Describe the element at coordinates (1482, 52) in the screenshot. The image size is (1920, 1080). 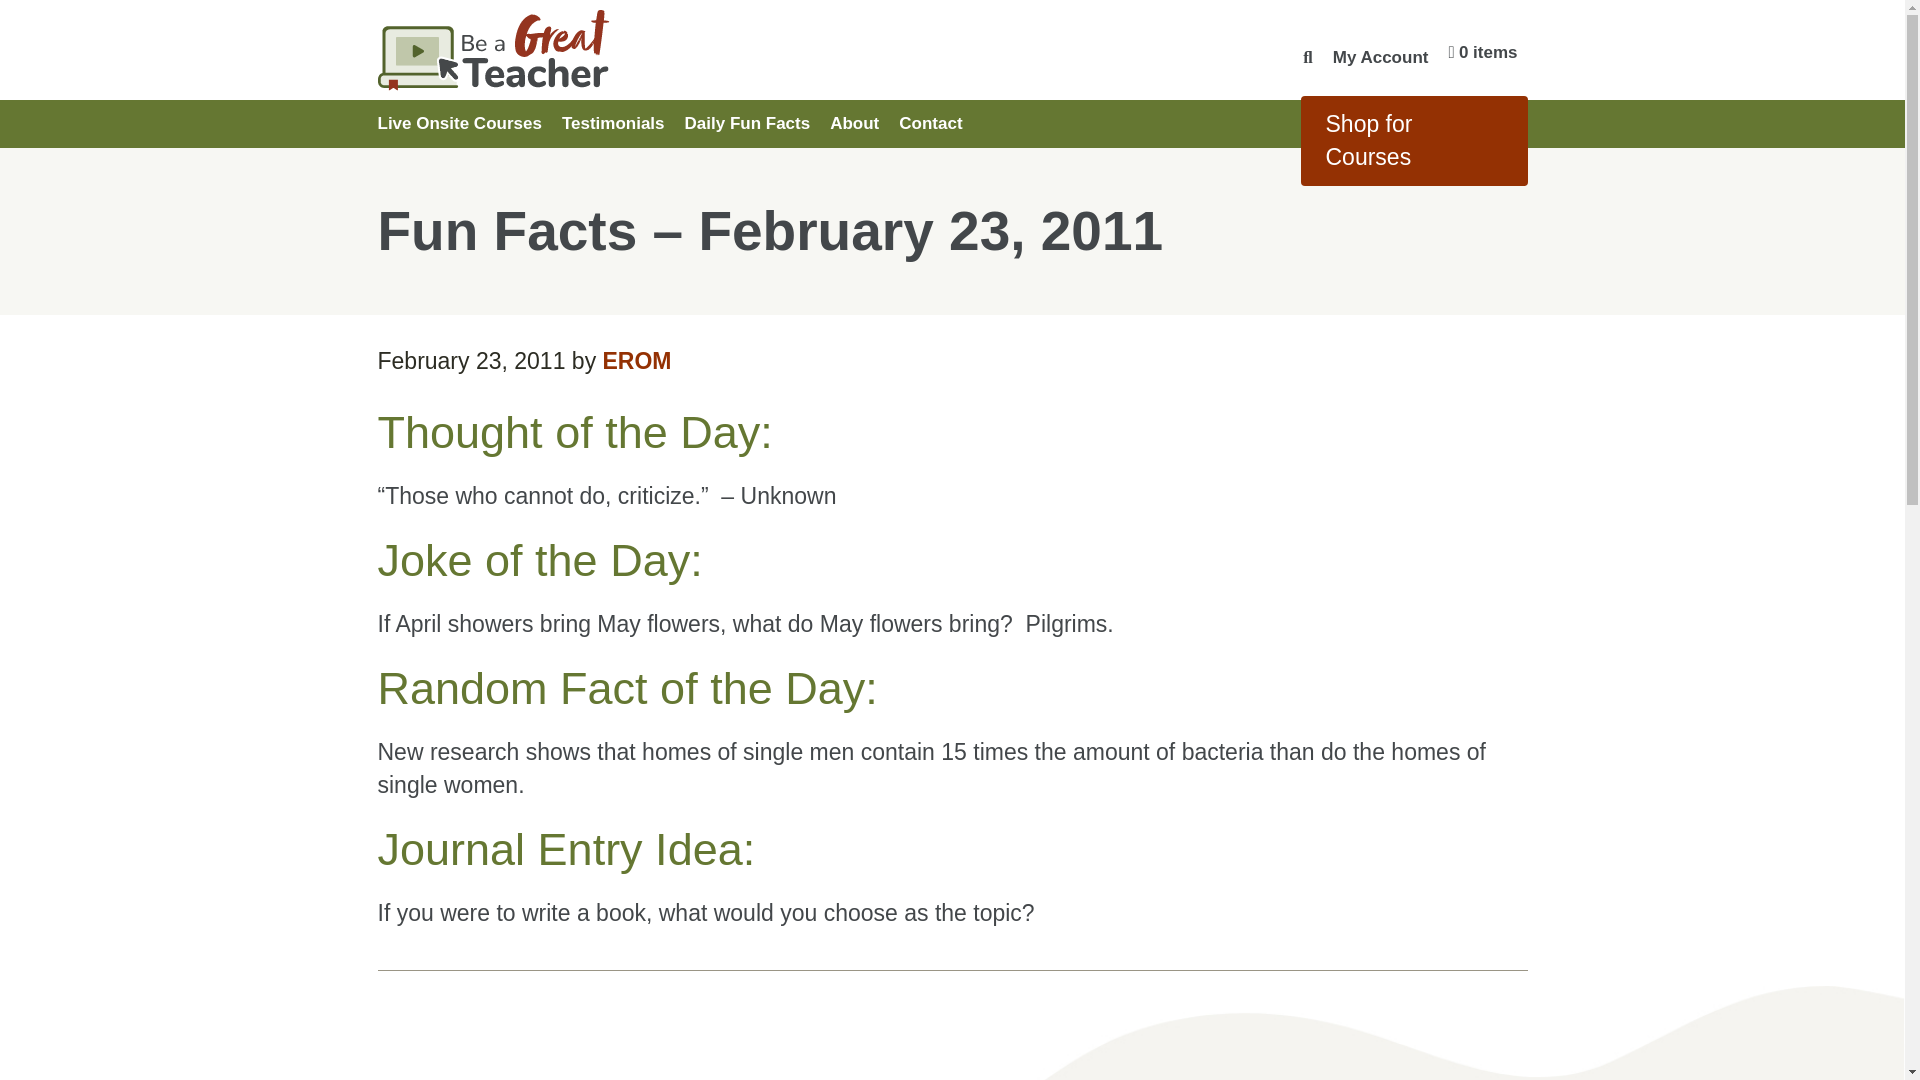
I see `Start shopping` at that location.